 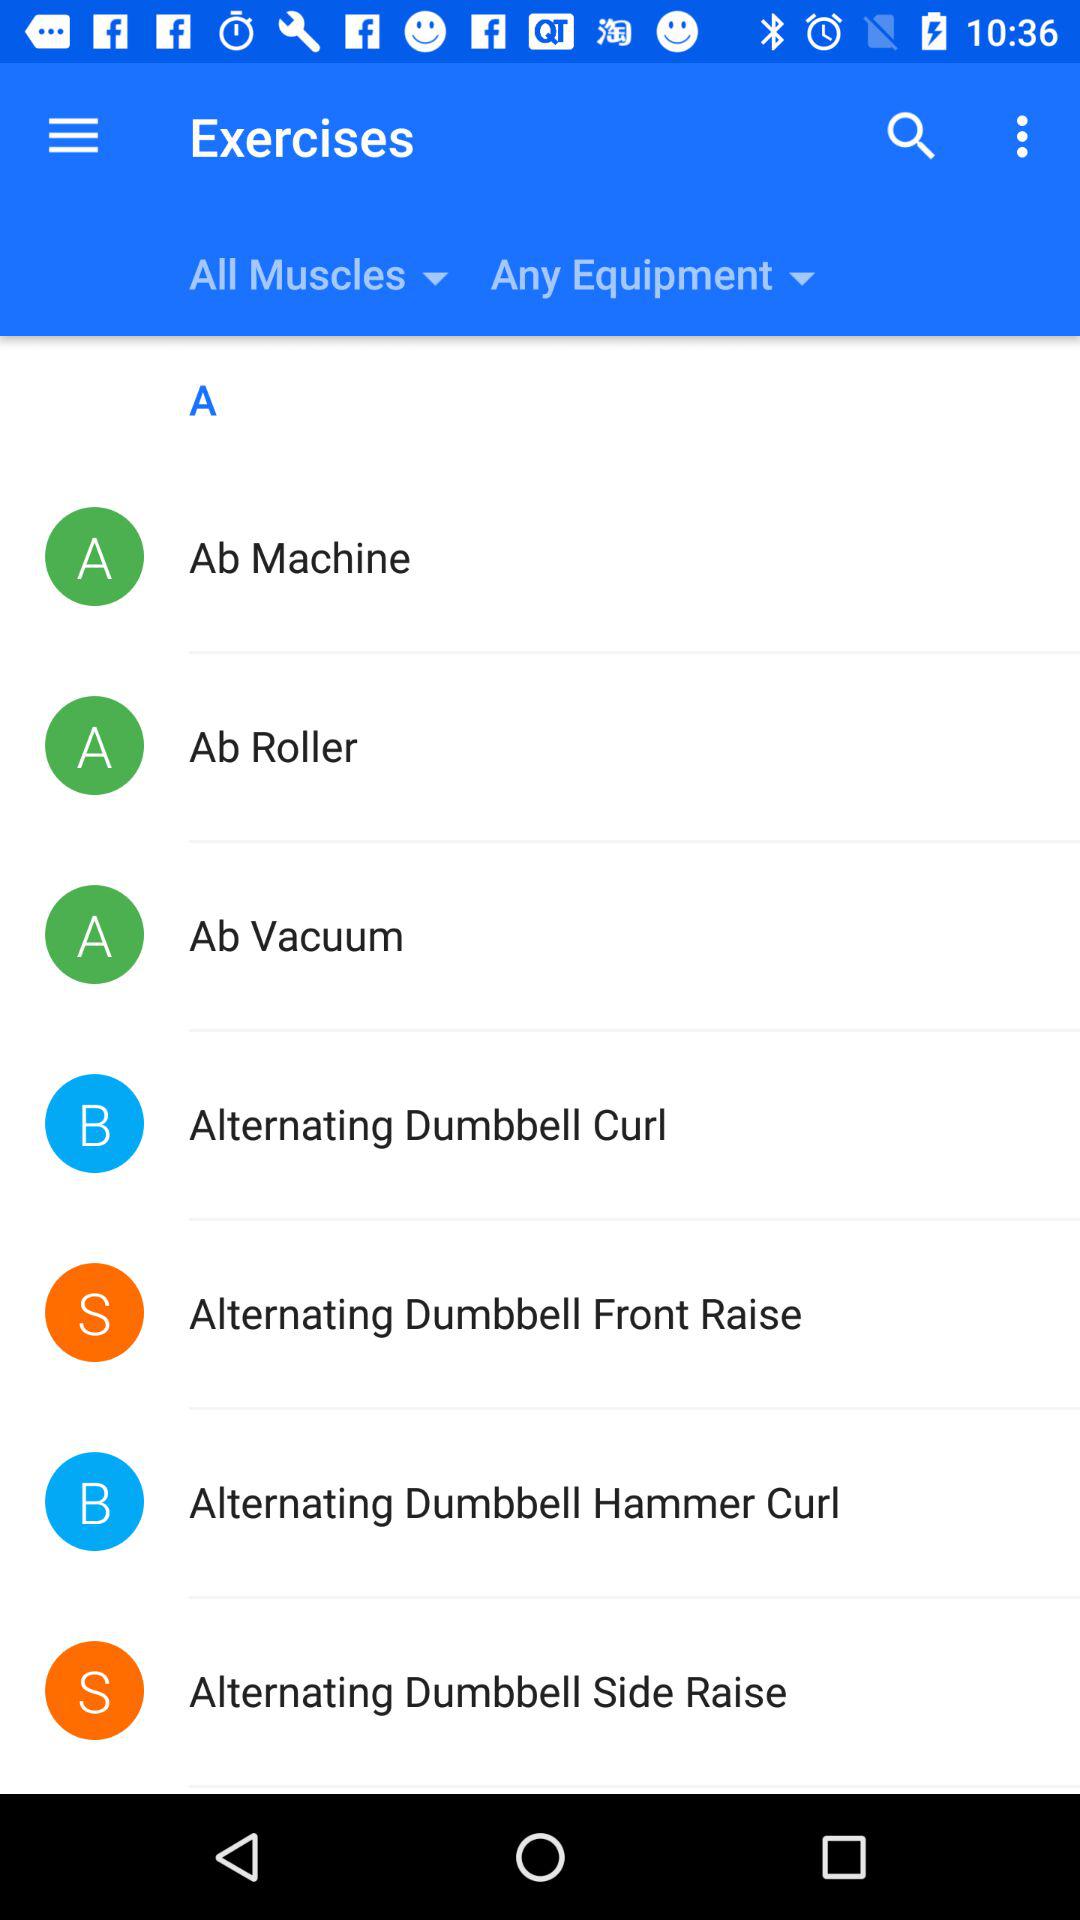 I want to click on press the item above the a, so click(x=912, y=136).